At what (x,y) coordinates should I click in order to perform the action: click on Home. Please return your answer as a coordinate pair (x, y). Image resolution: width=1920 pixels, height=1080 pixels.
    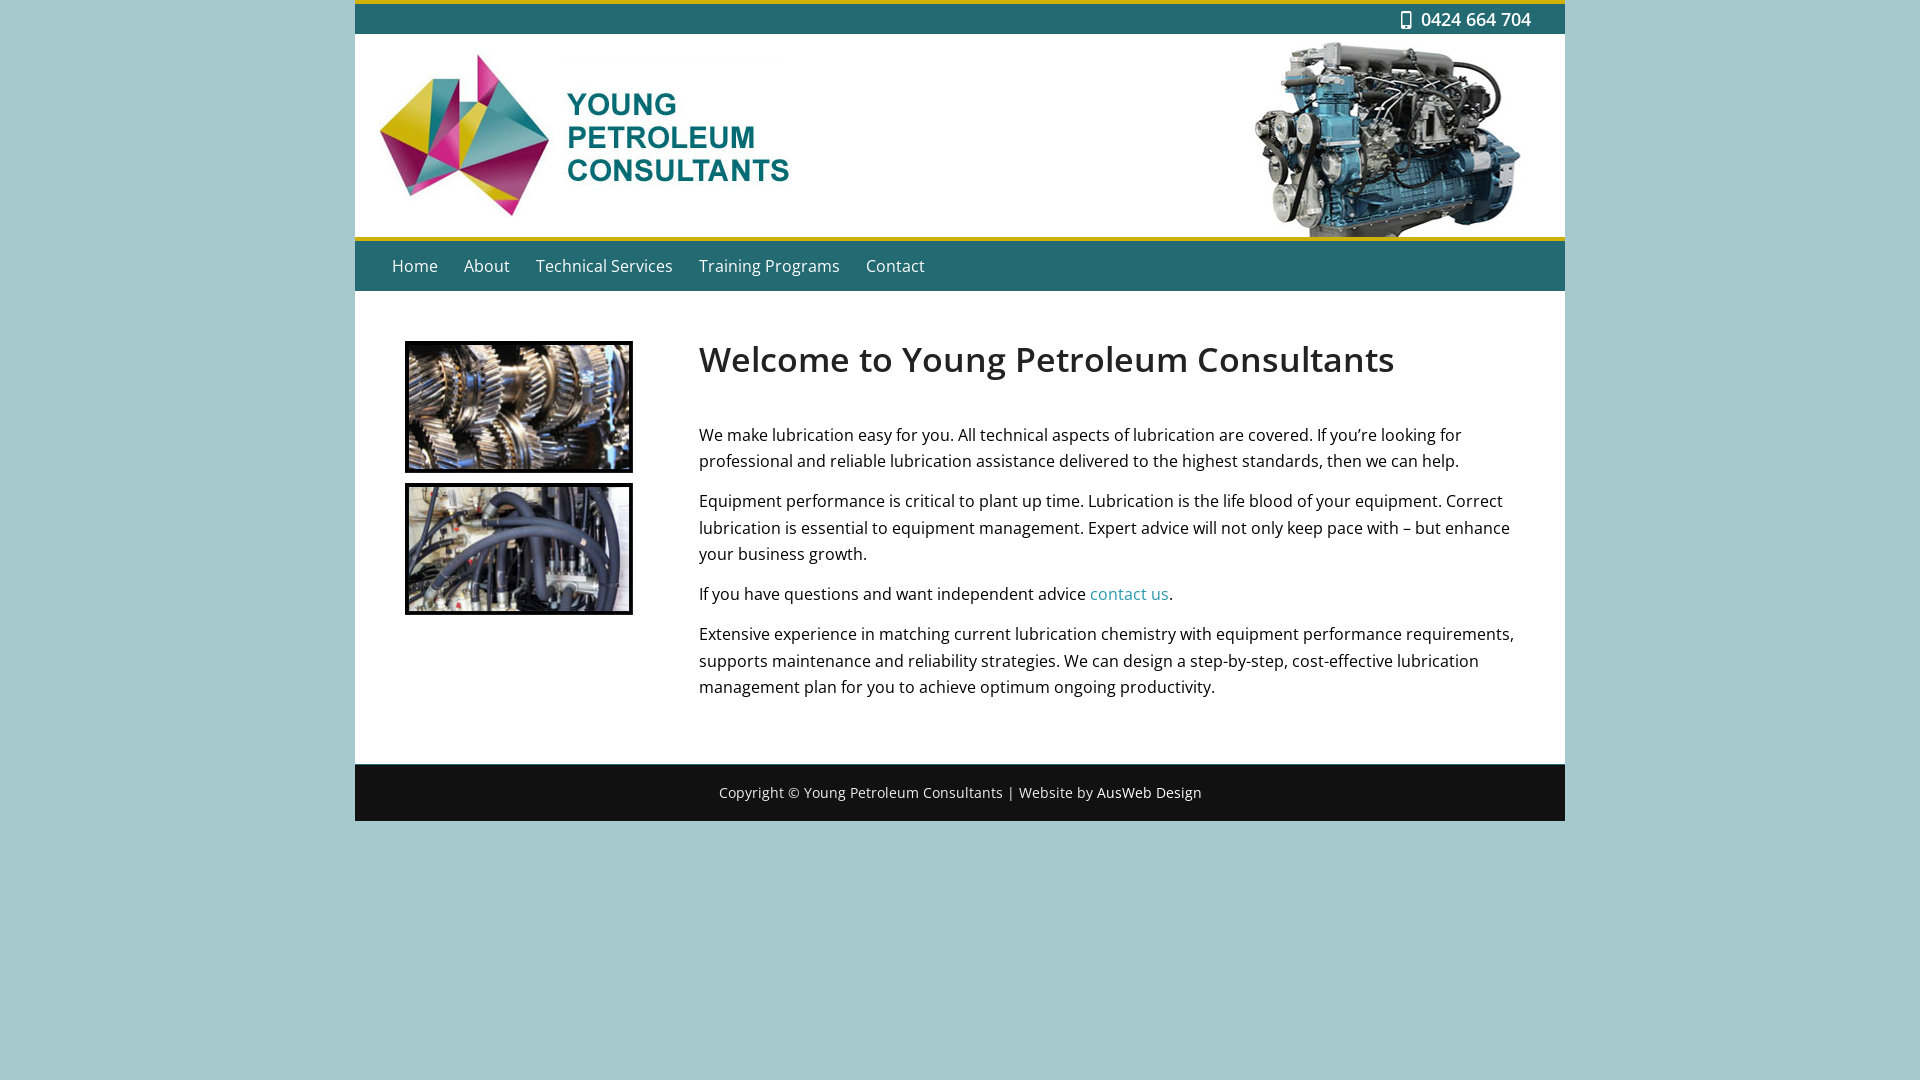
    Looking at the image, I should click on (415, 266).